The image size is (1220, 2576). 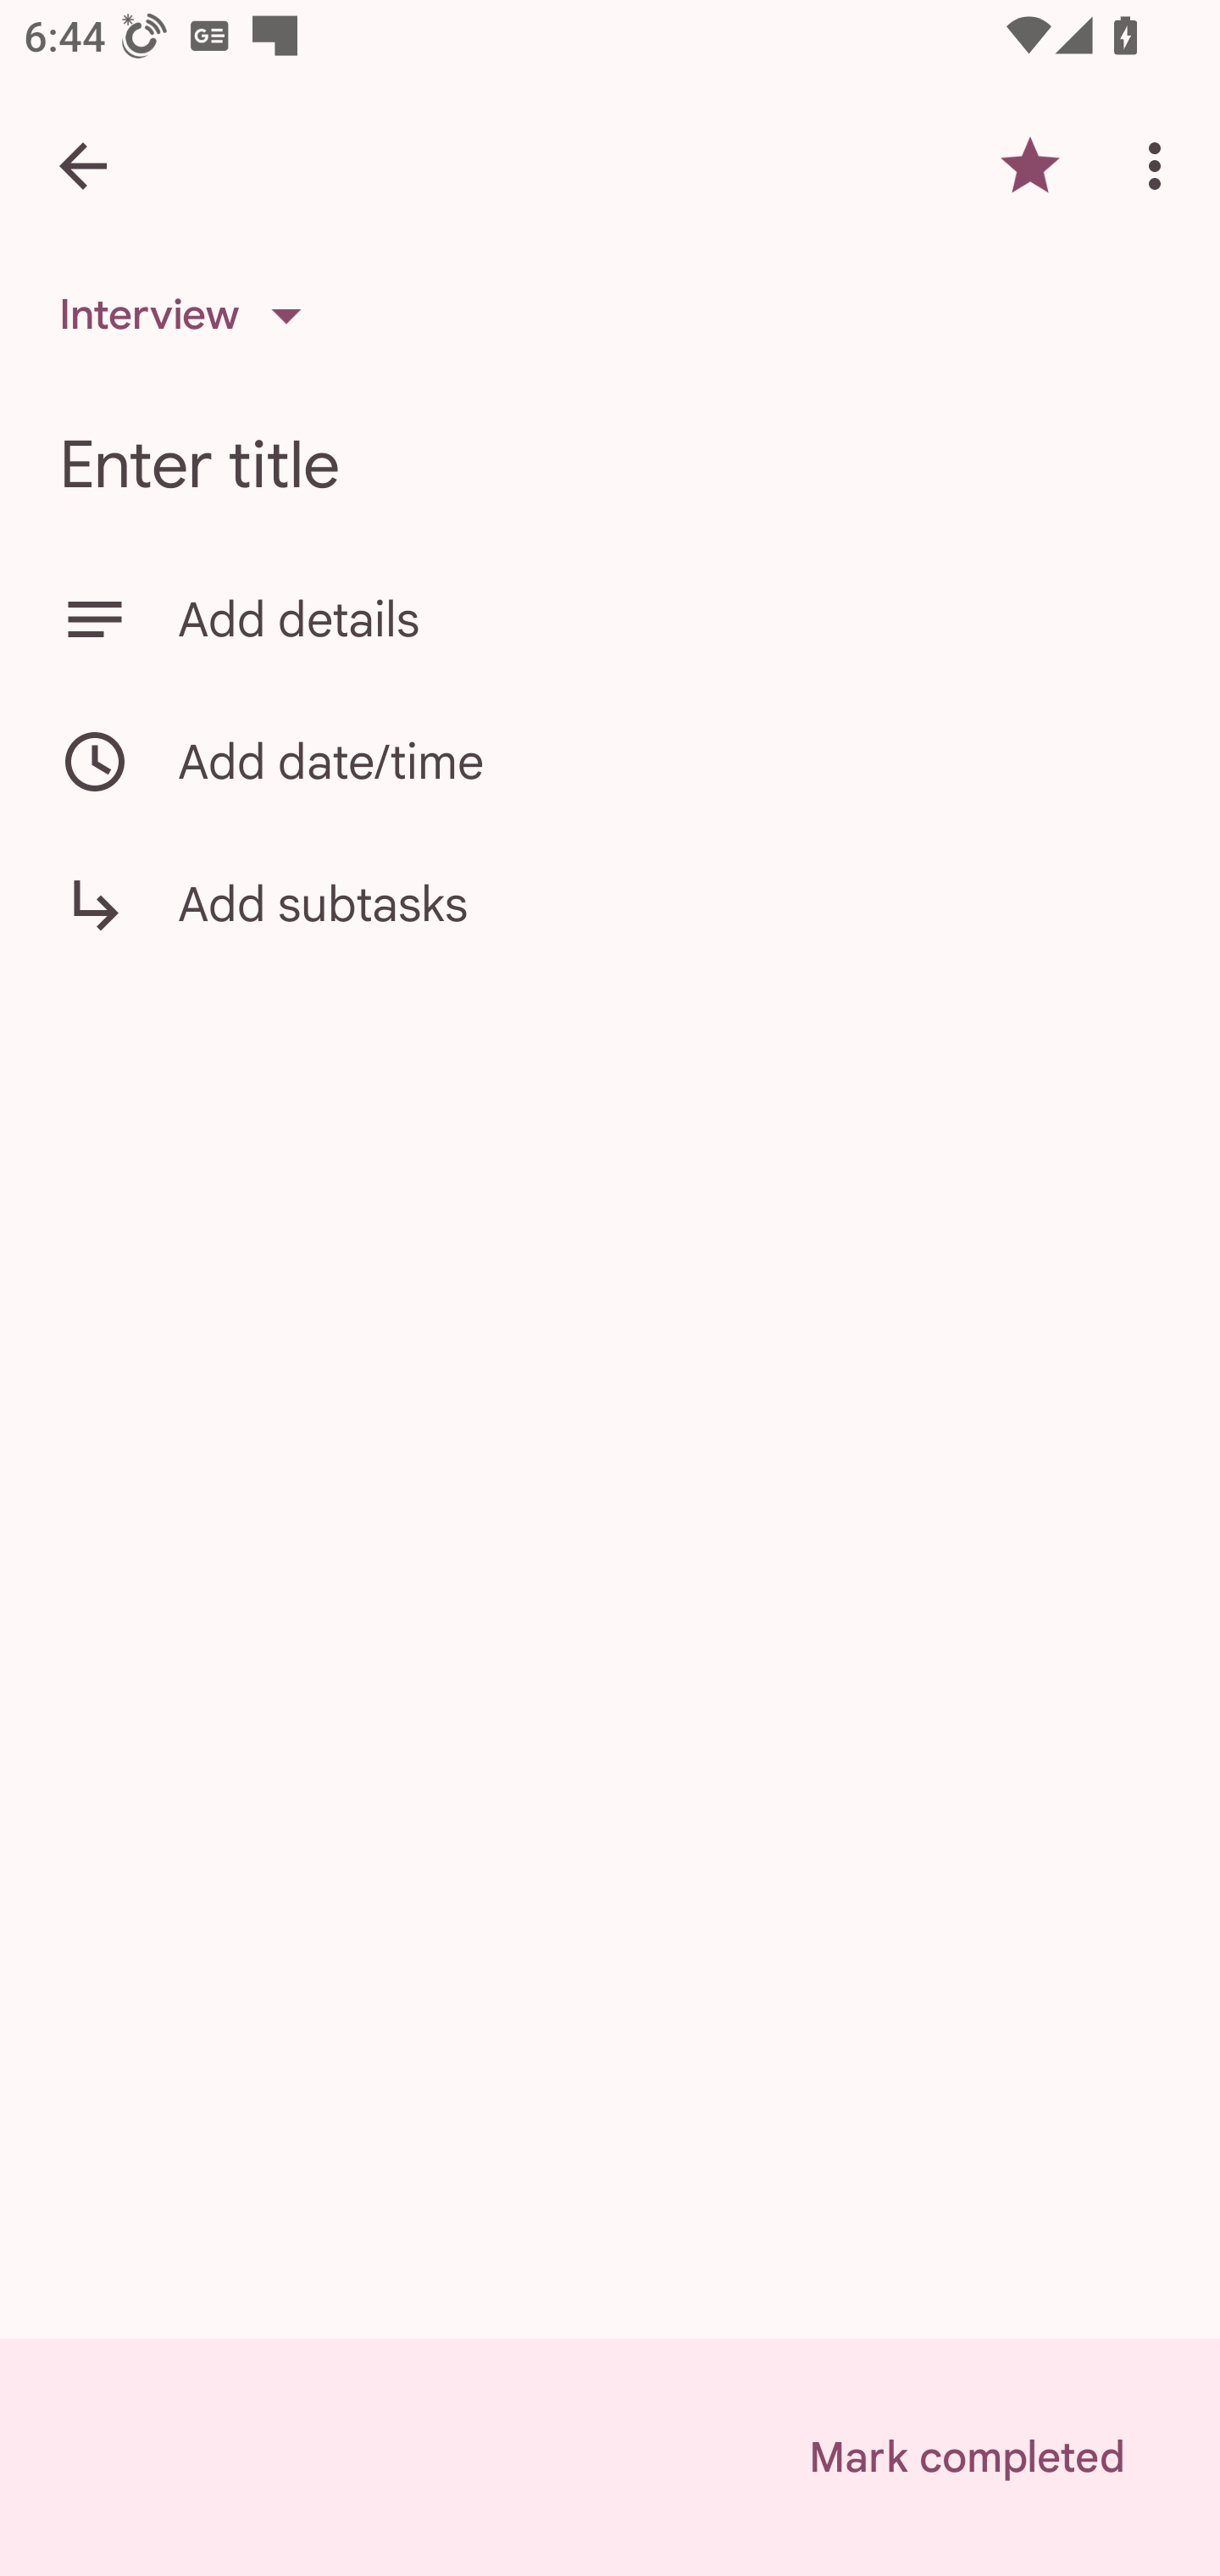 What do you see at coordinates (191, 315) in the screenshot?
I see `Interview List, Interview selected, 1 of 4` at bounding box center [191, 315].